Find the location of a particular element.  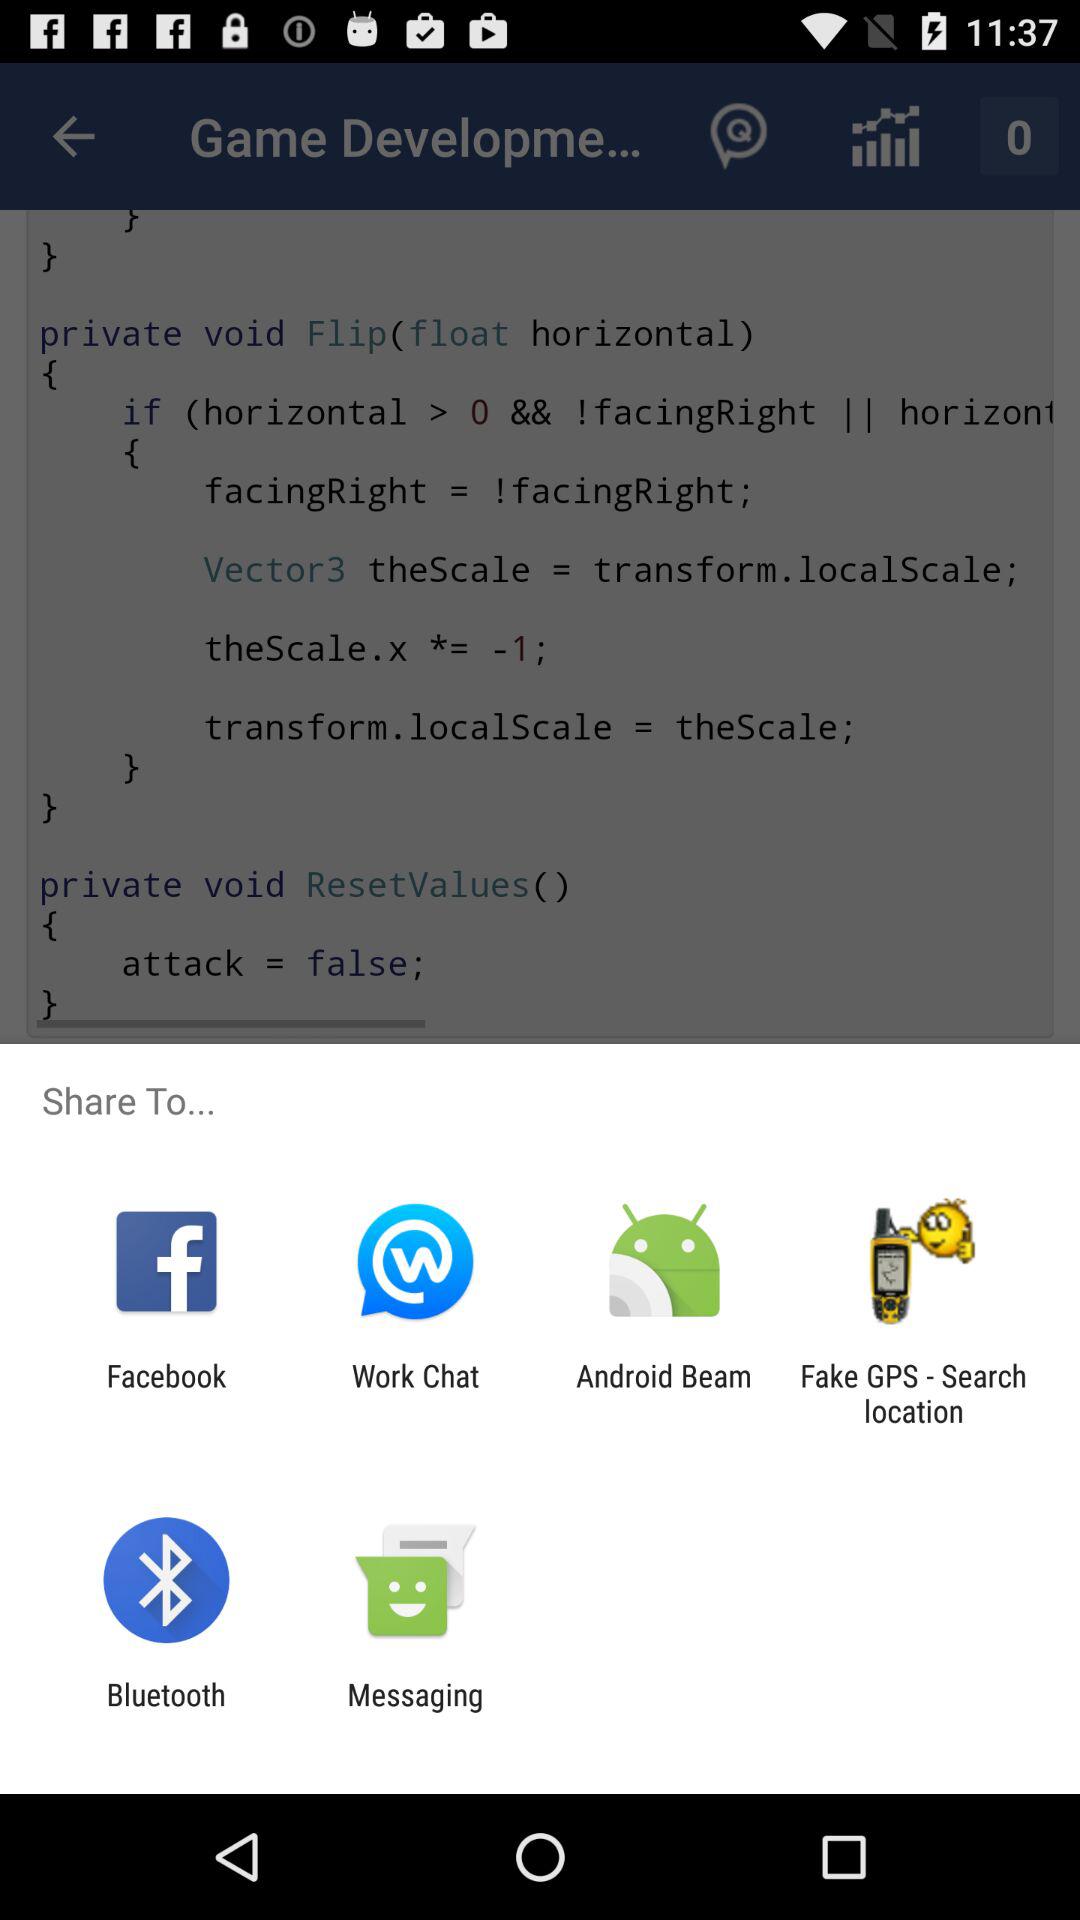

choose app to the right of the android beam is located at coordinates (913, 1393).